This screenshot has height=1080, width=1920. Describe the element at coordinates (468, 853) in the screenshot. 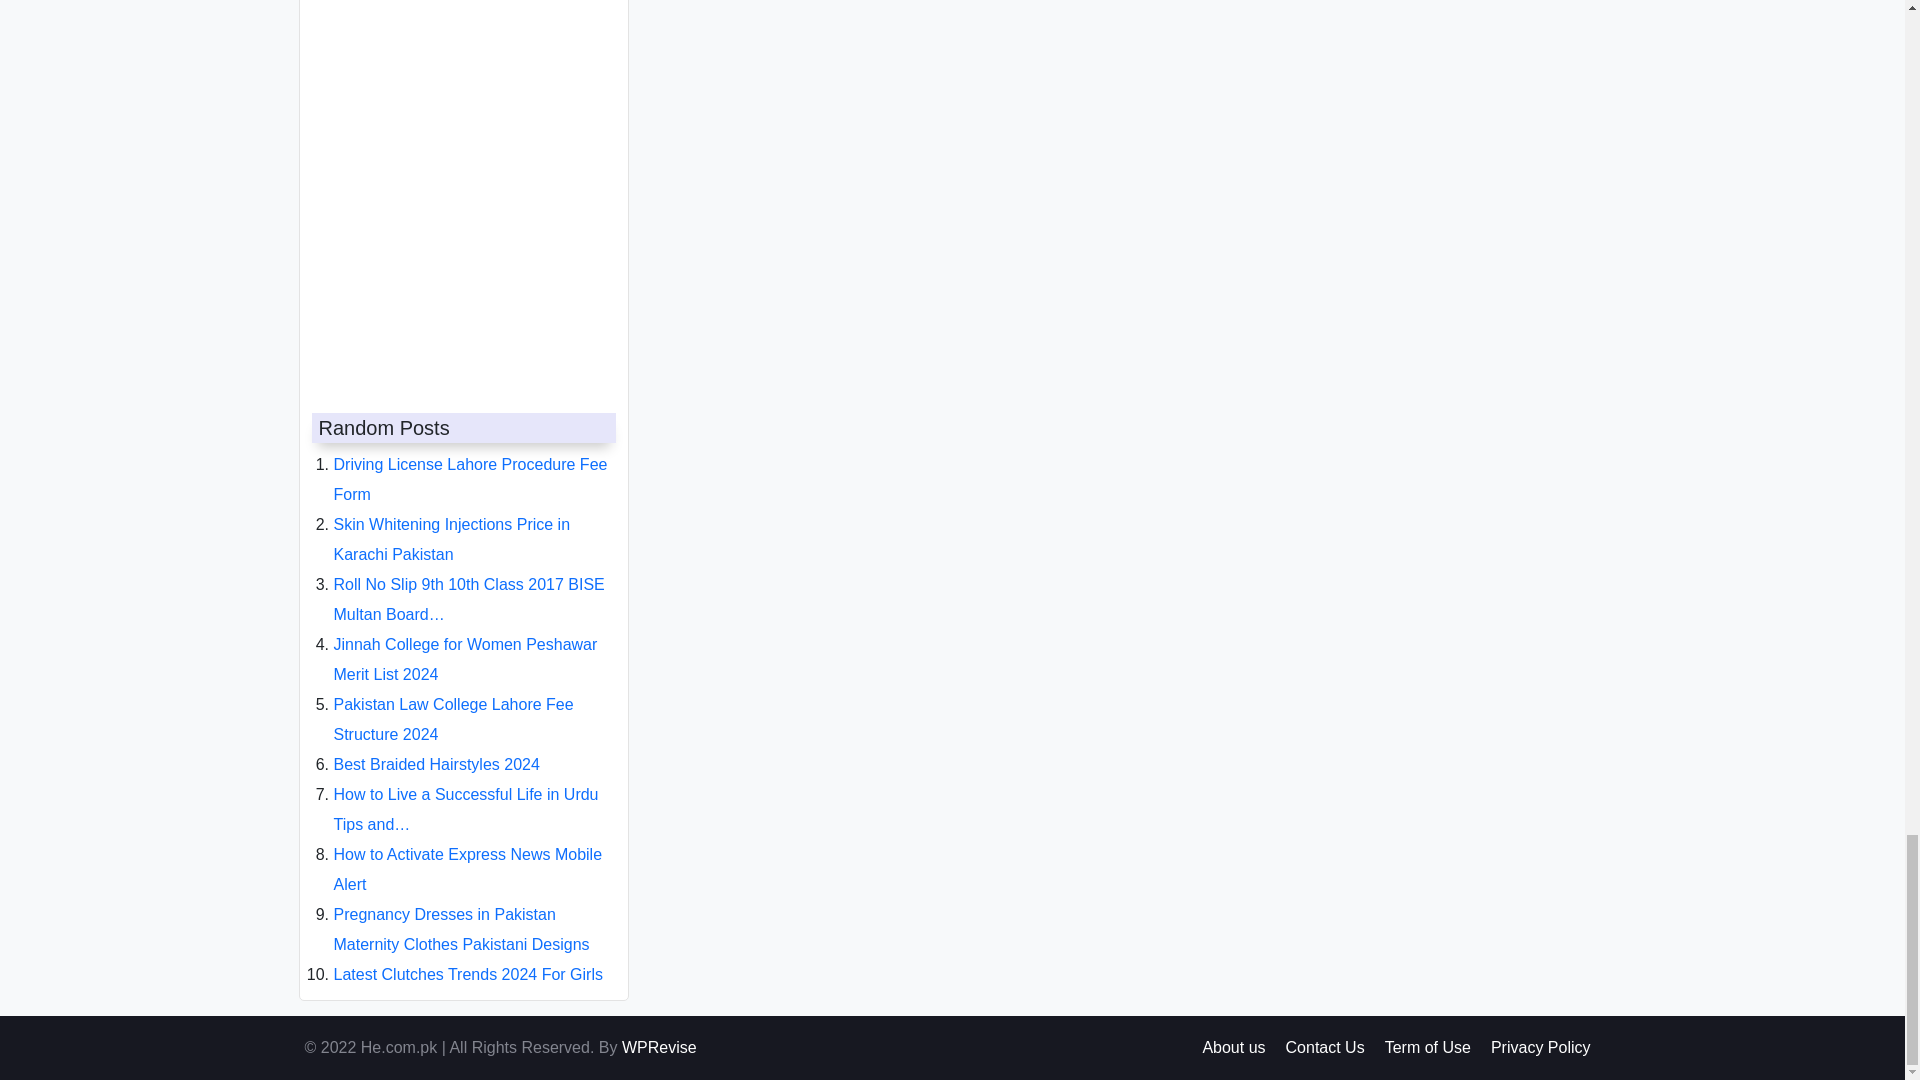

I see `How to Activate Express News Mobile Alert` at that location.